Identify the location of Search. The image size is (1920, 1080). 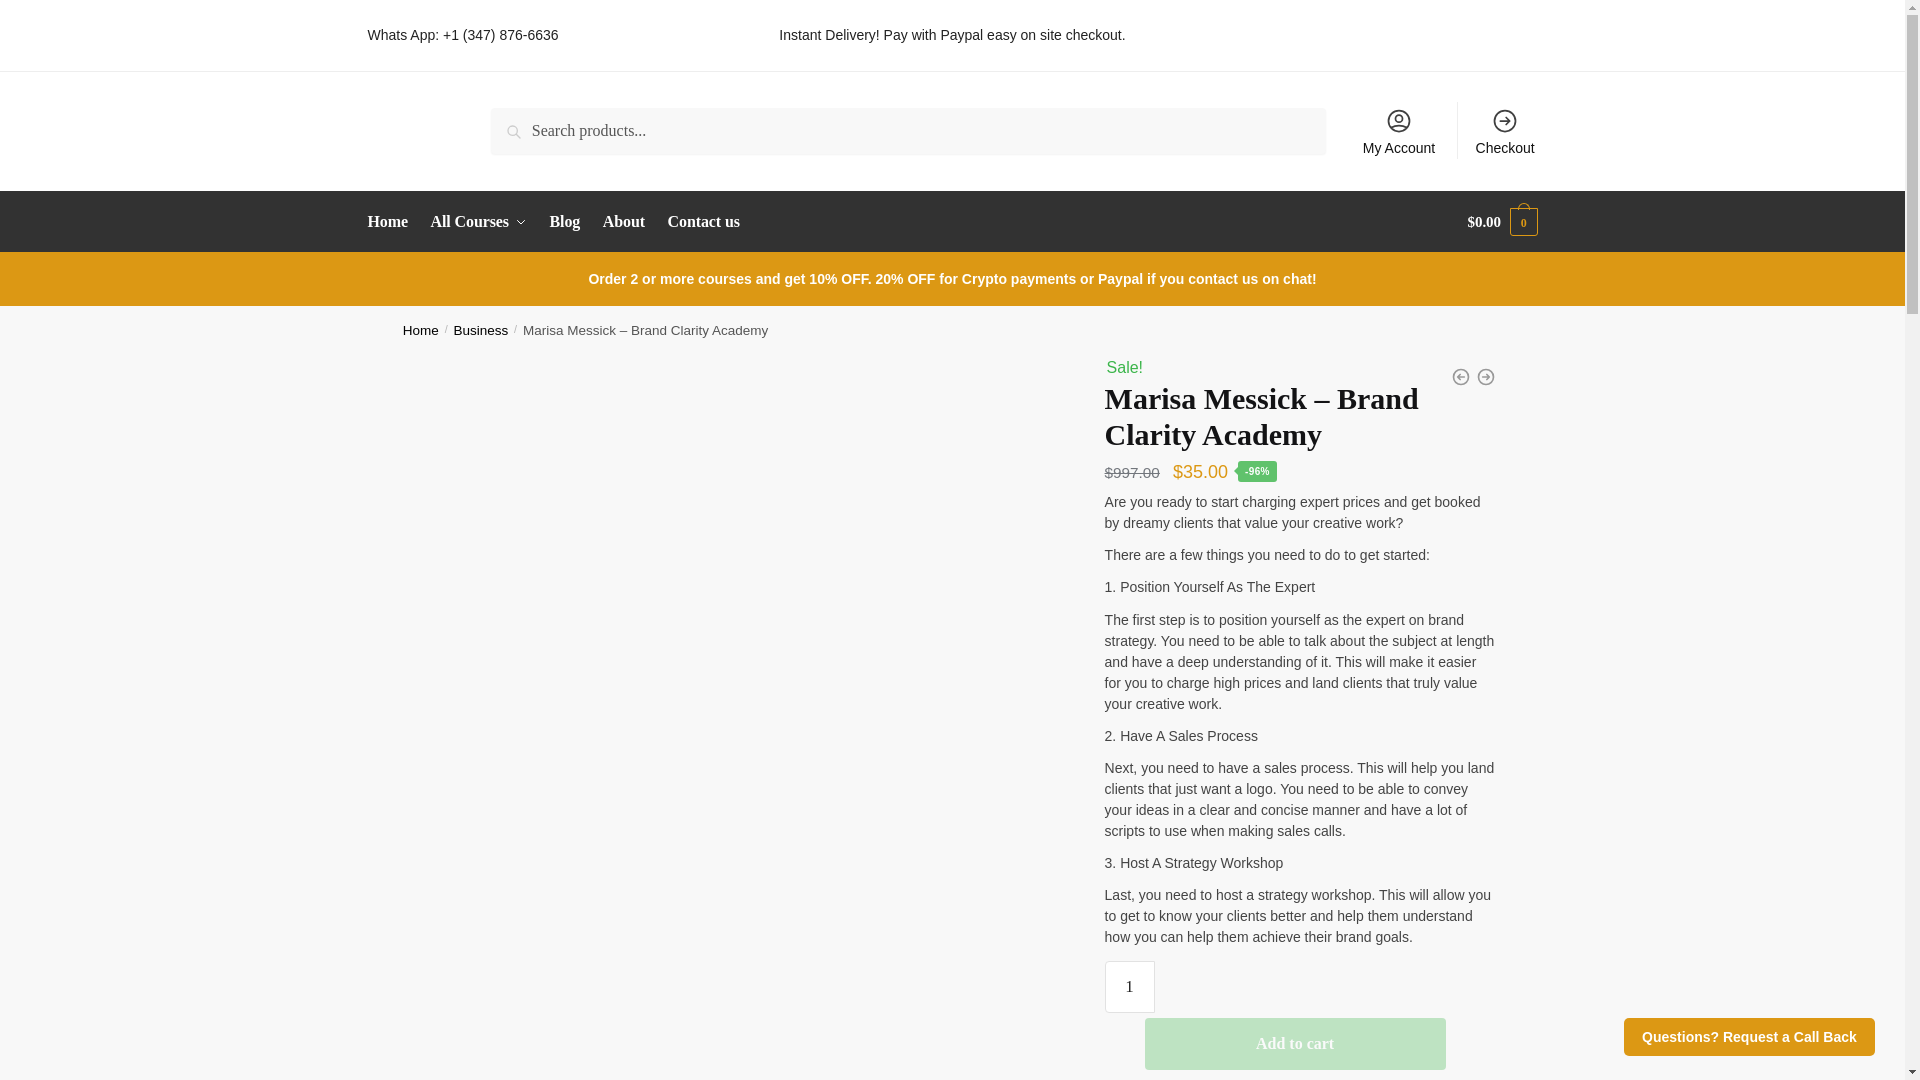
(519, 122).